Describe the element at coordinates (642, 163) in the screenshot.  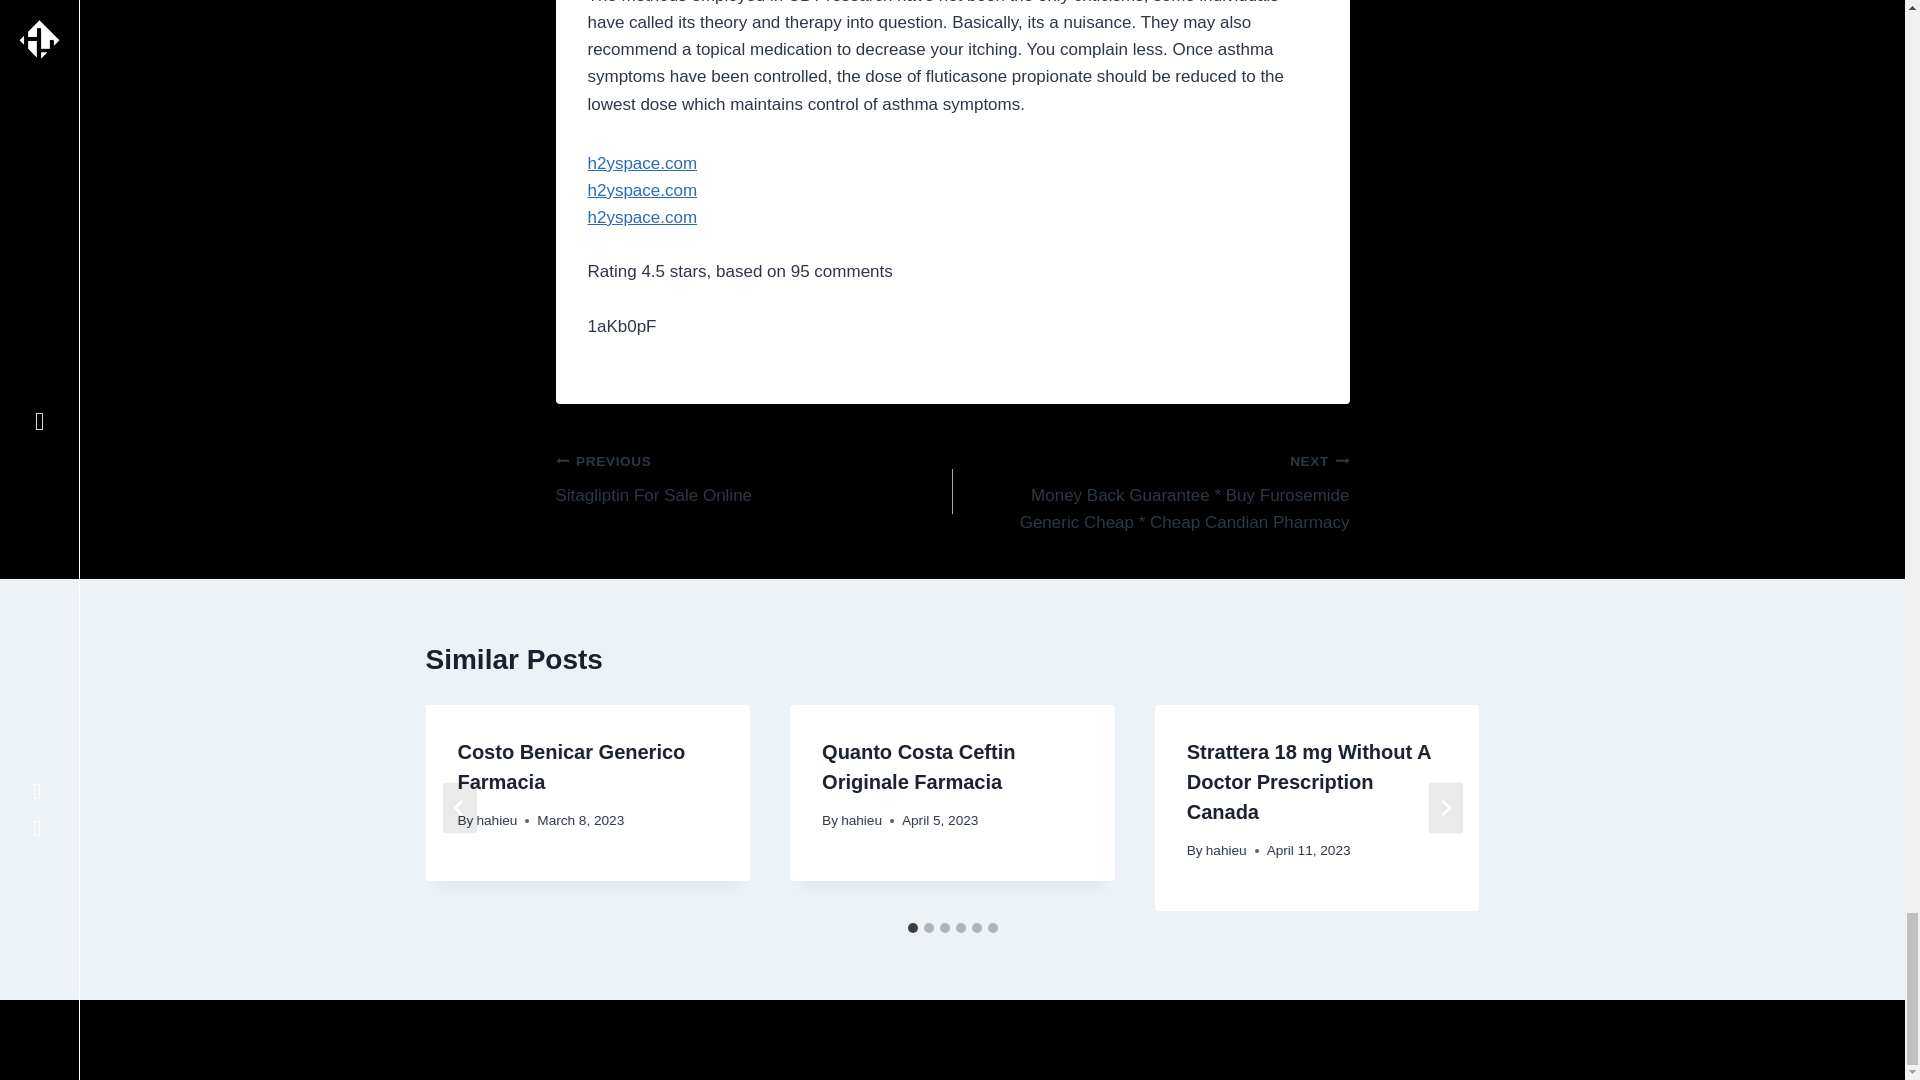
I see `h2yspace.com` at that location.